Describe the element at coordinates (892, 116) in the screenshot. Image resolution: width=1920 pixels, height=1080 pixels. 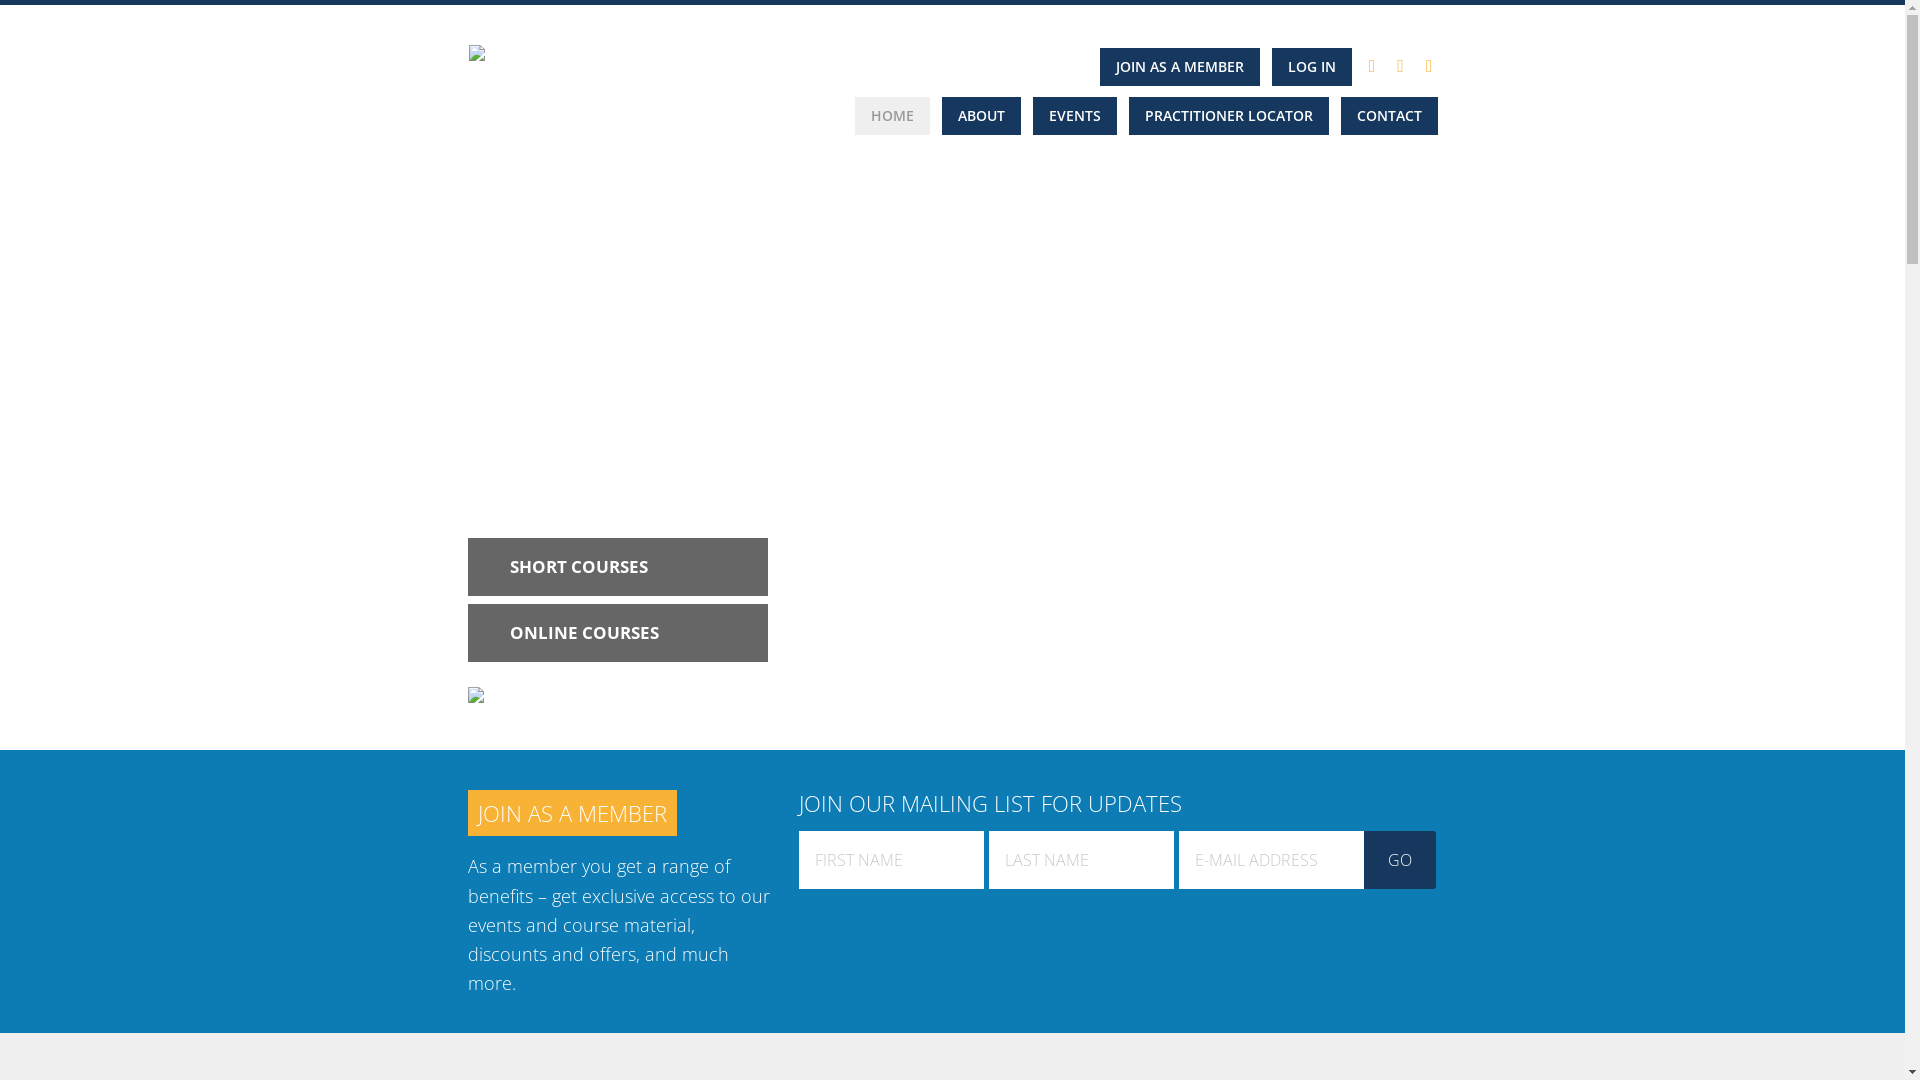
I see `HOME` at that location.